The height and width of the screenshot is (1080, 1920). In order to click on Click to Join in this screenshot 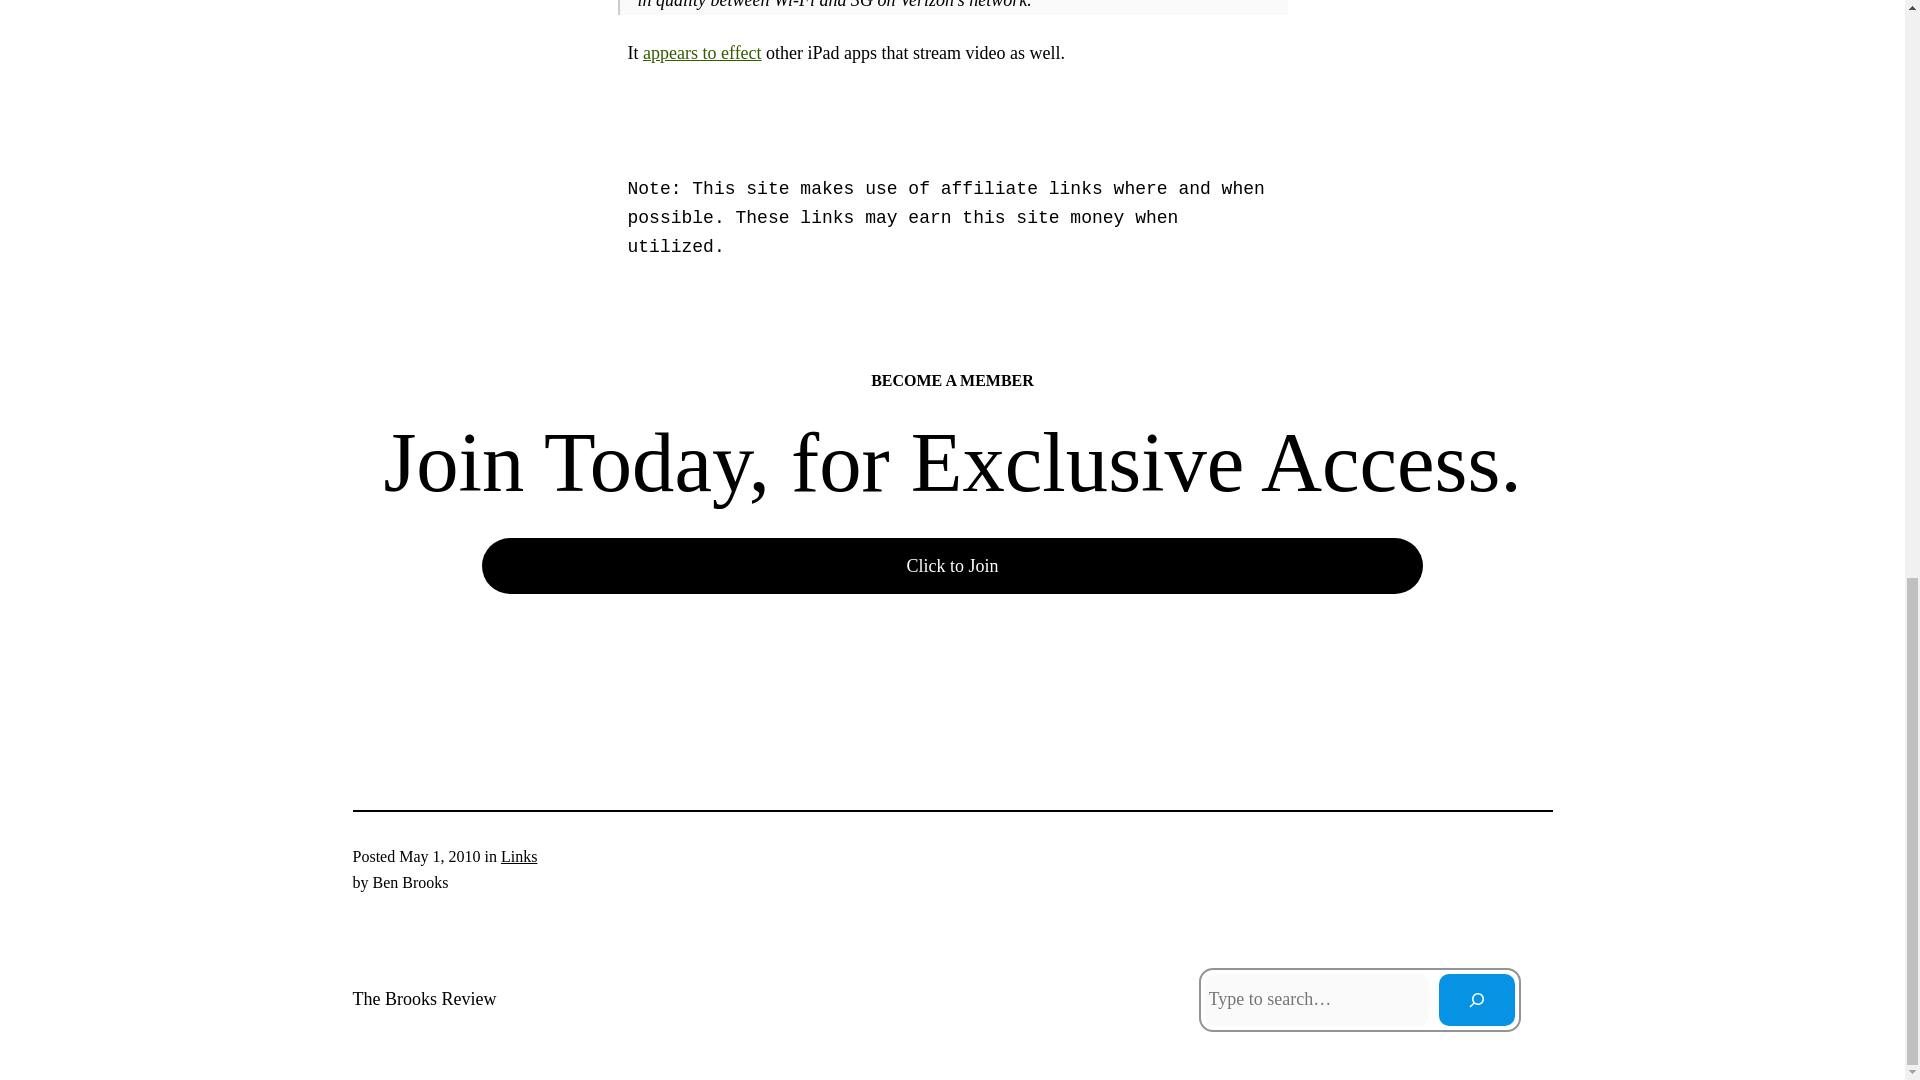, I will do `click(952, 566)`.